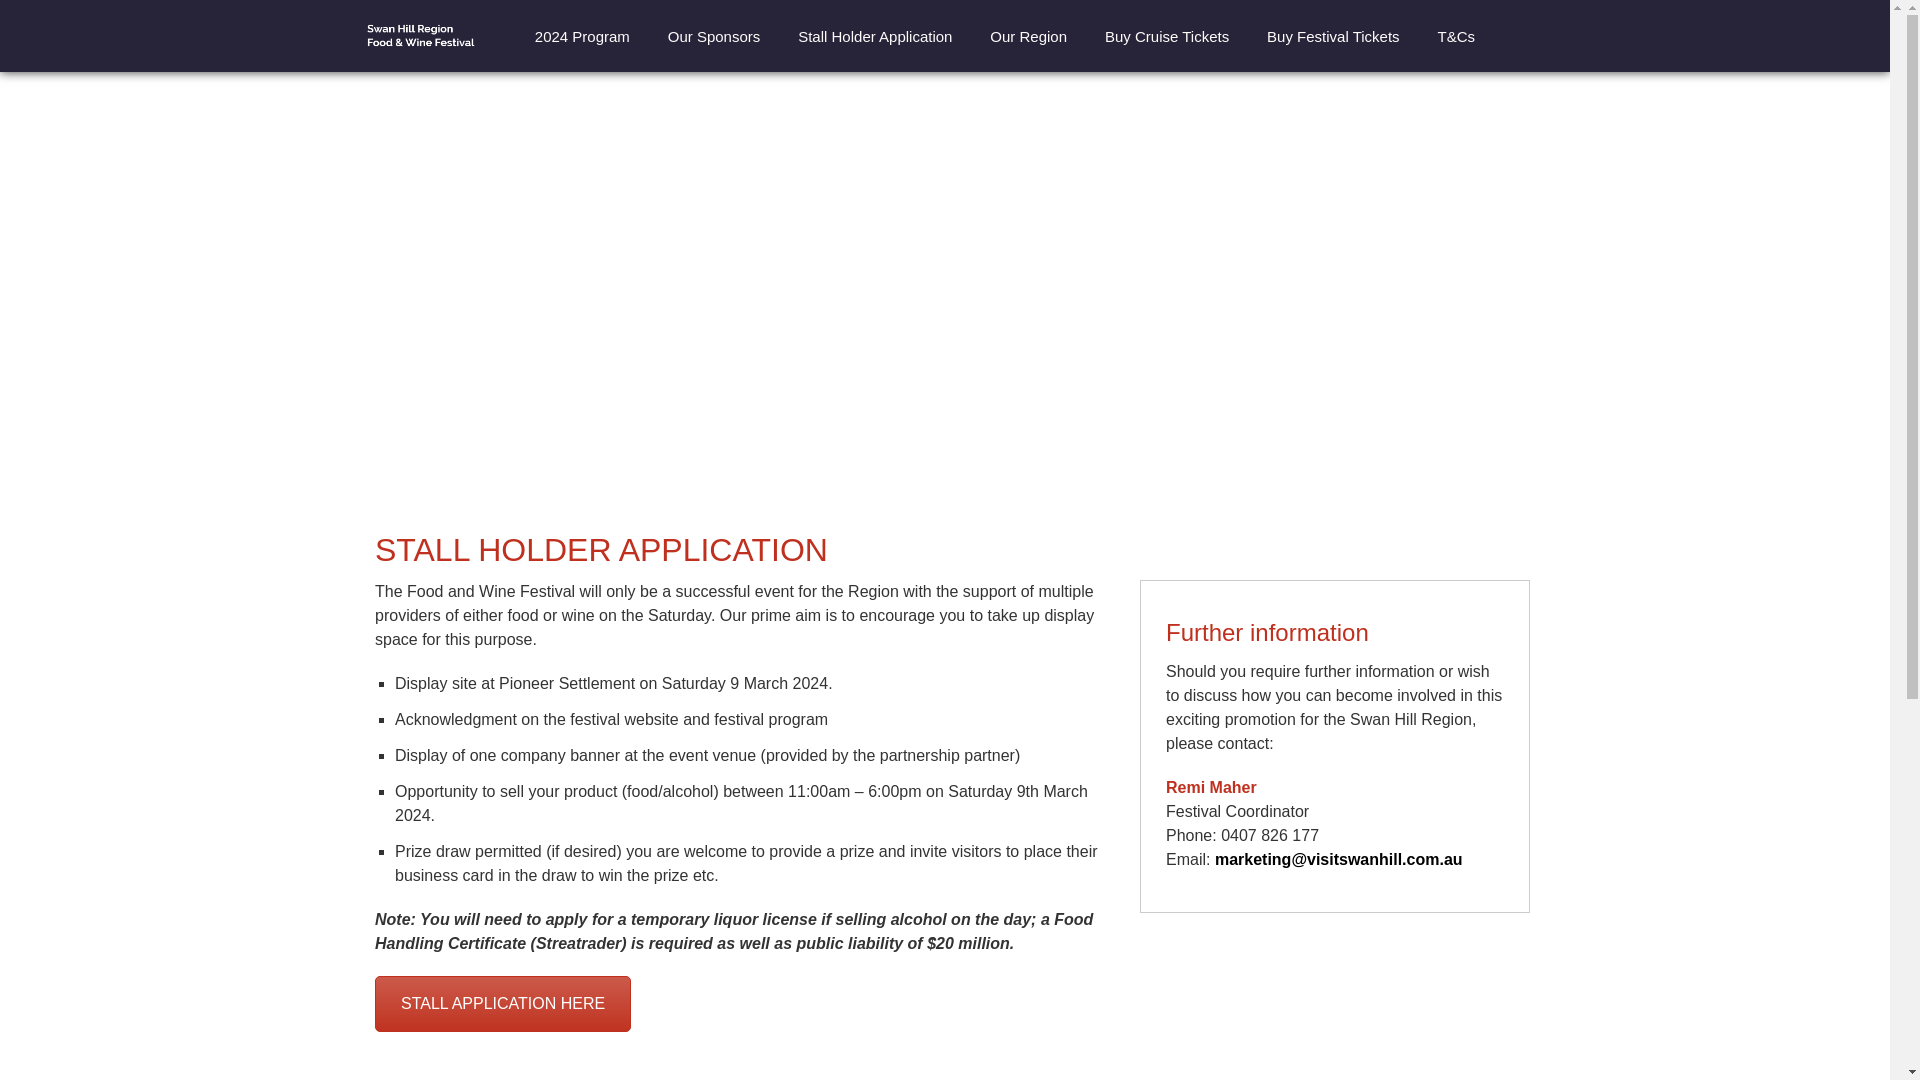  Describe the element at coordinates (714, 36) in the screenshot. I see `Our Sponsors` at that location.